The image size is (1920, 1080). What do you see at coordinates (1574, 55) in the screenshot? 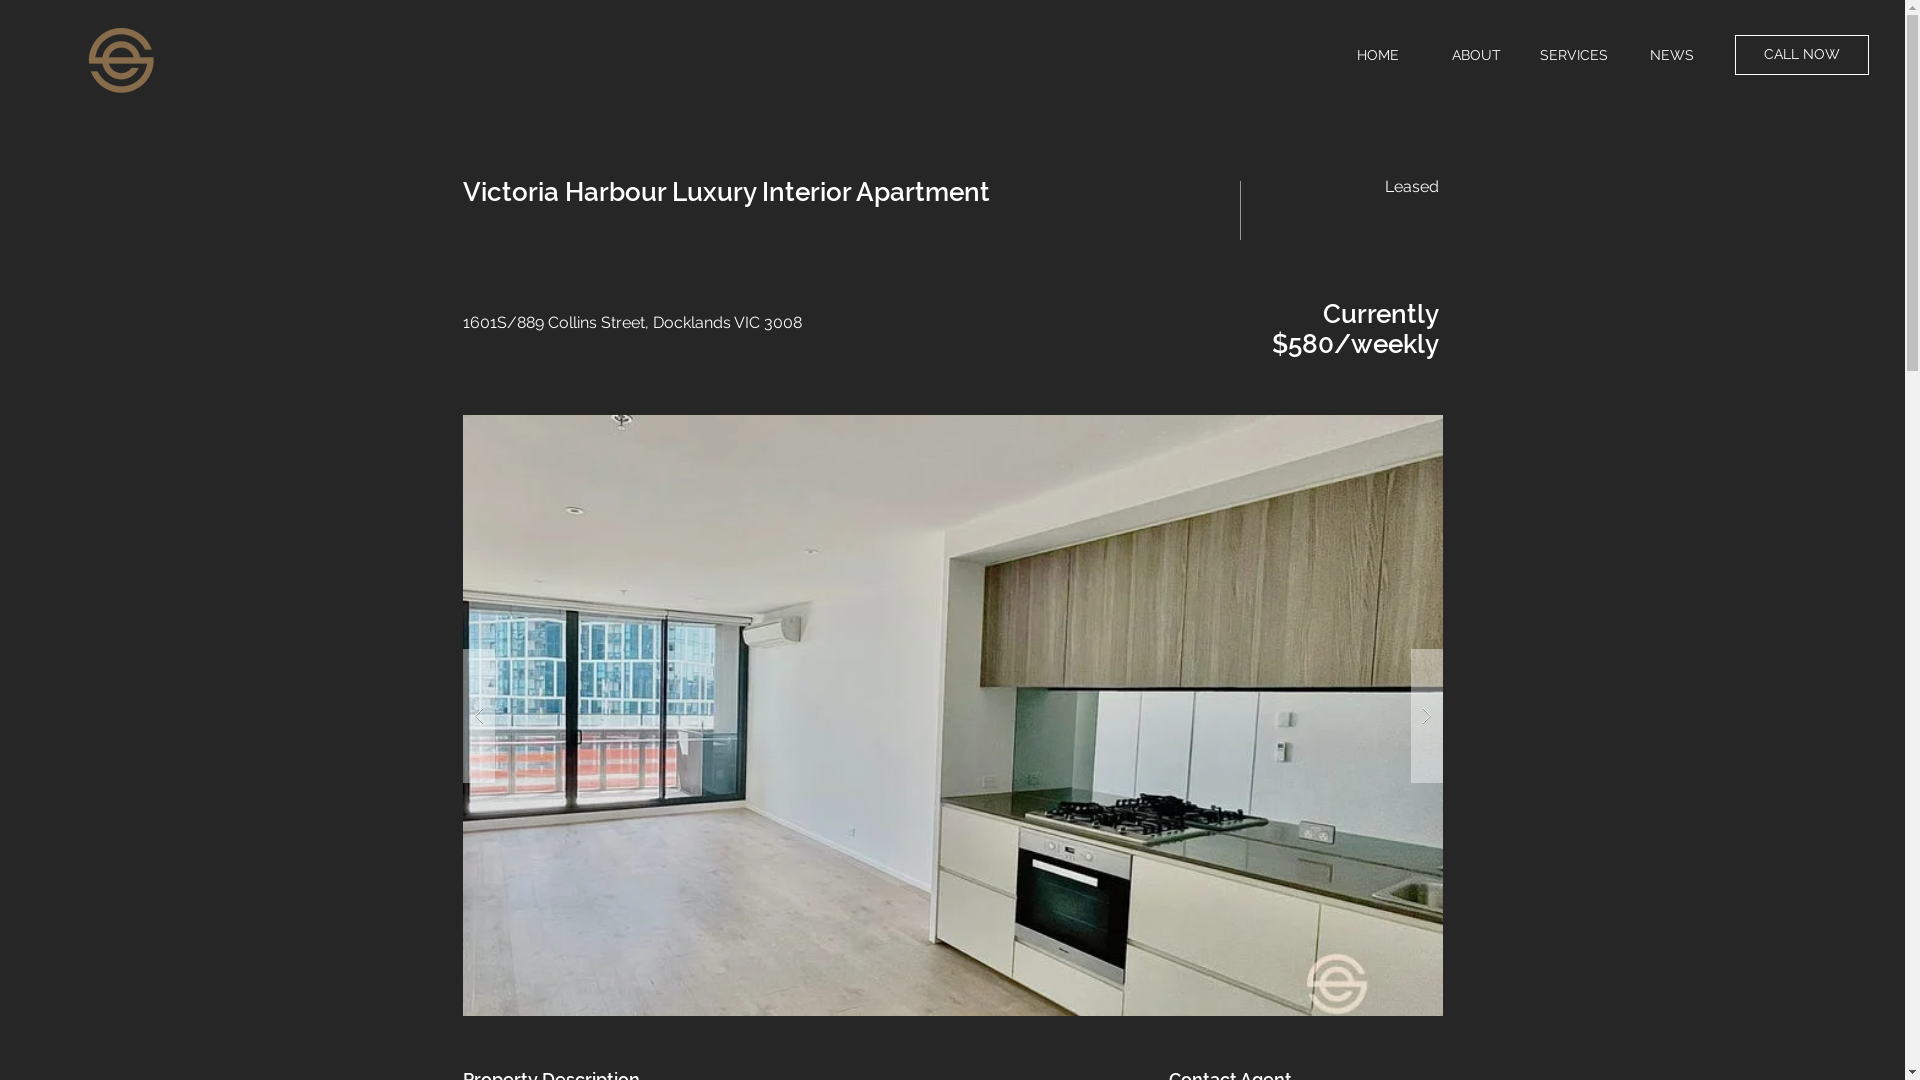
I see `SERVICES` at bounding box center [1574, 55].